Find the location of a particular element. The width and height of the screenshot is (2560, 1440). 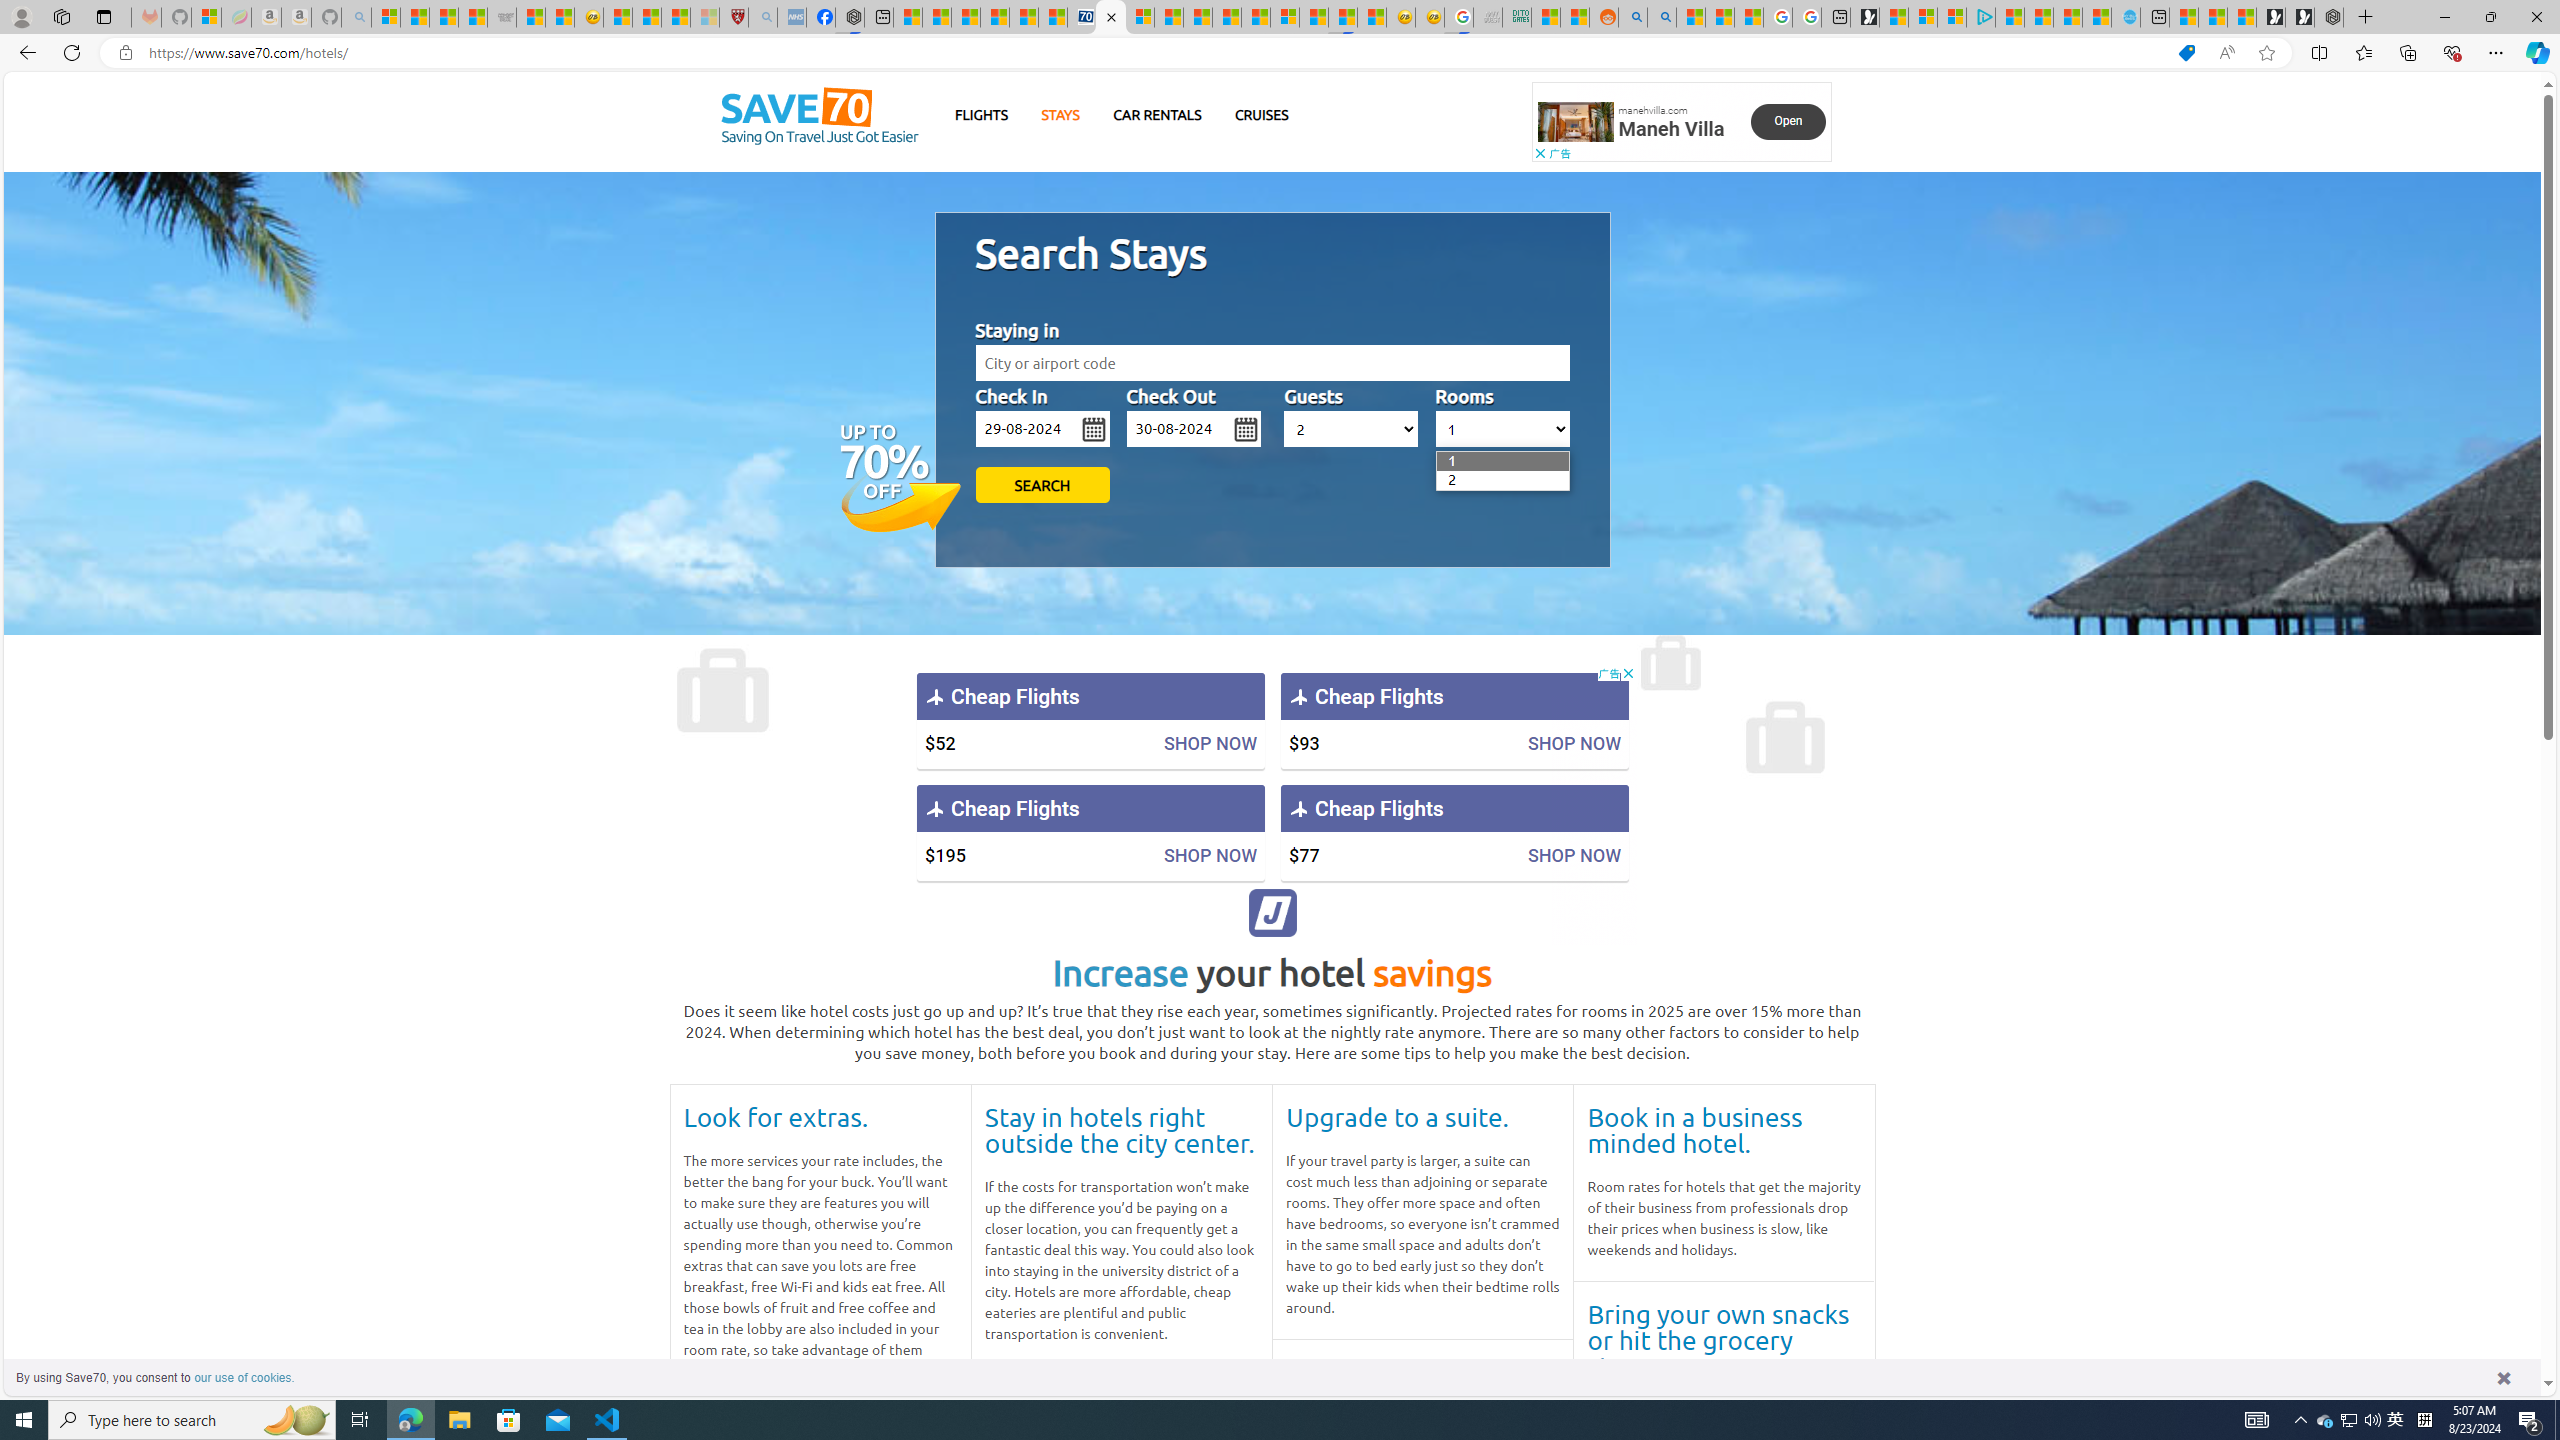

AutomationID: hotels_rooms is located at coordinates (1502, 428).